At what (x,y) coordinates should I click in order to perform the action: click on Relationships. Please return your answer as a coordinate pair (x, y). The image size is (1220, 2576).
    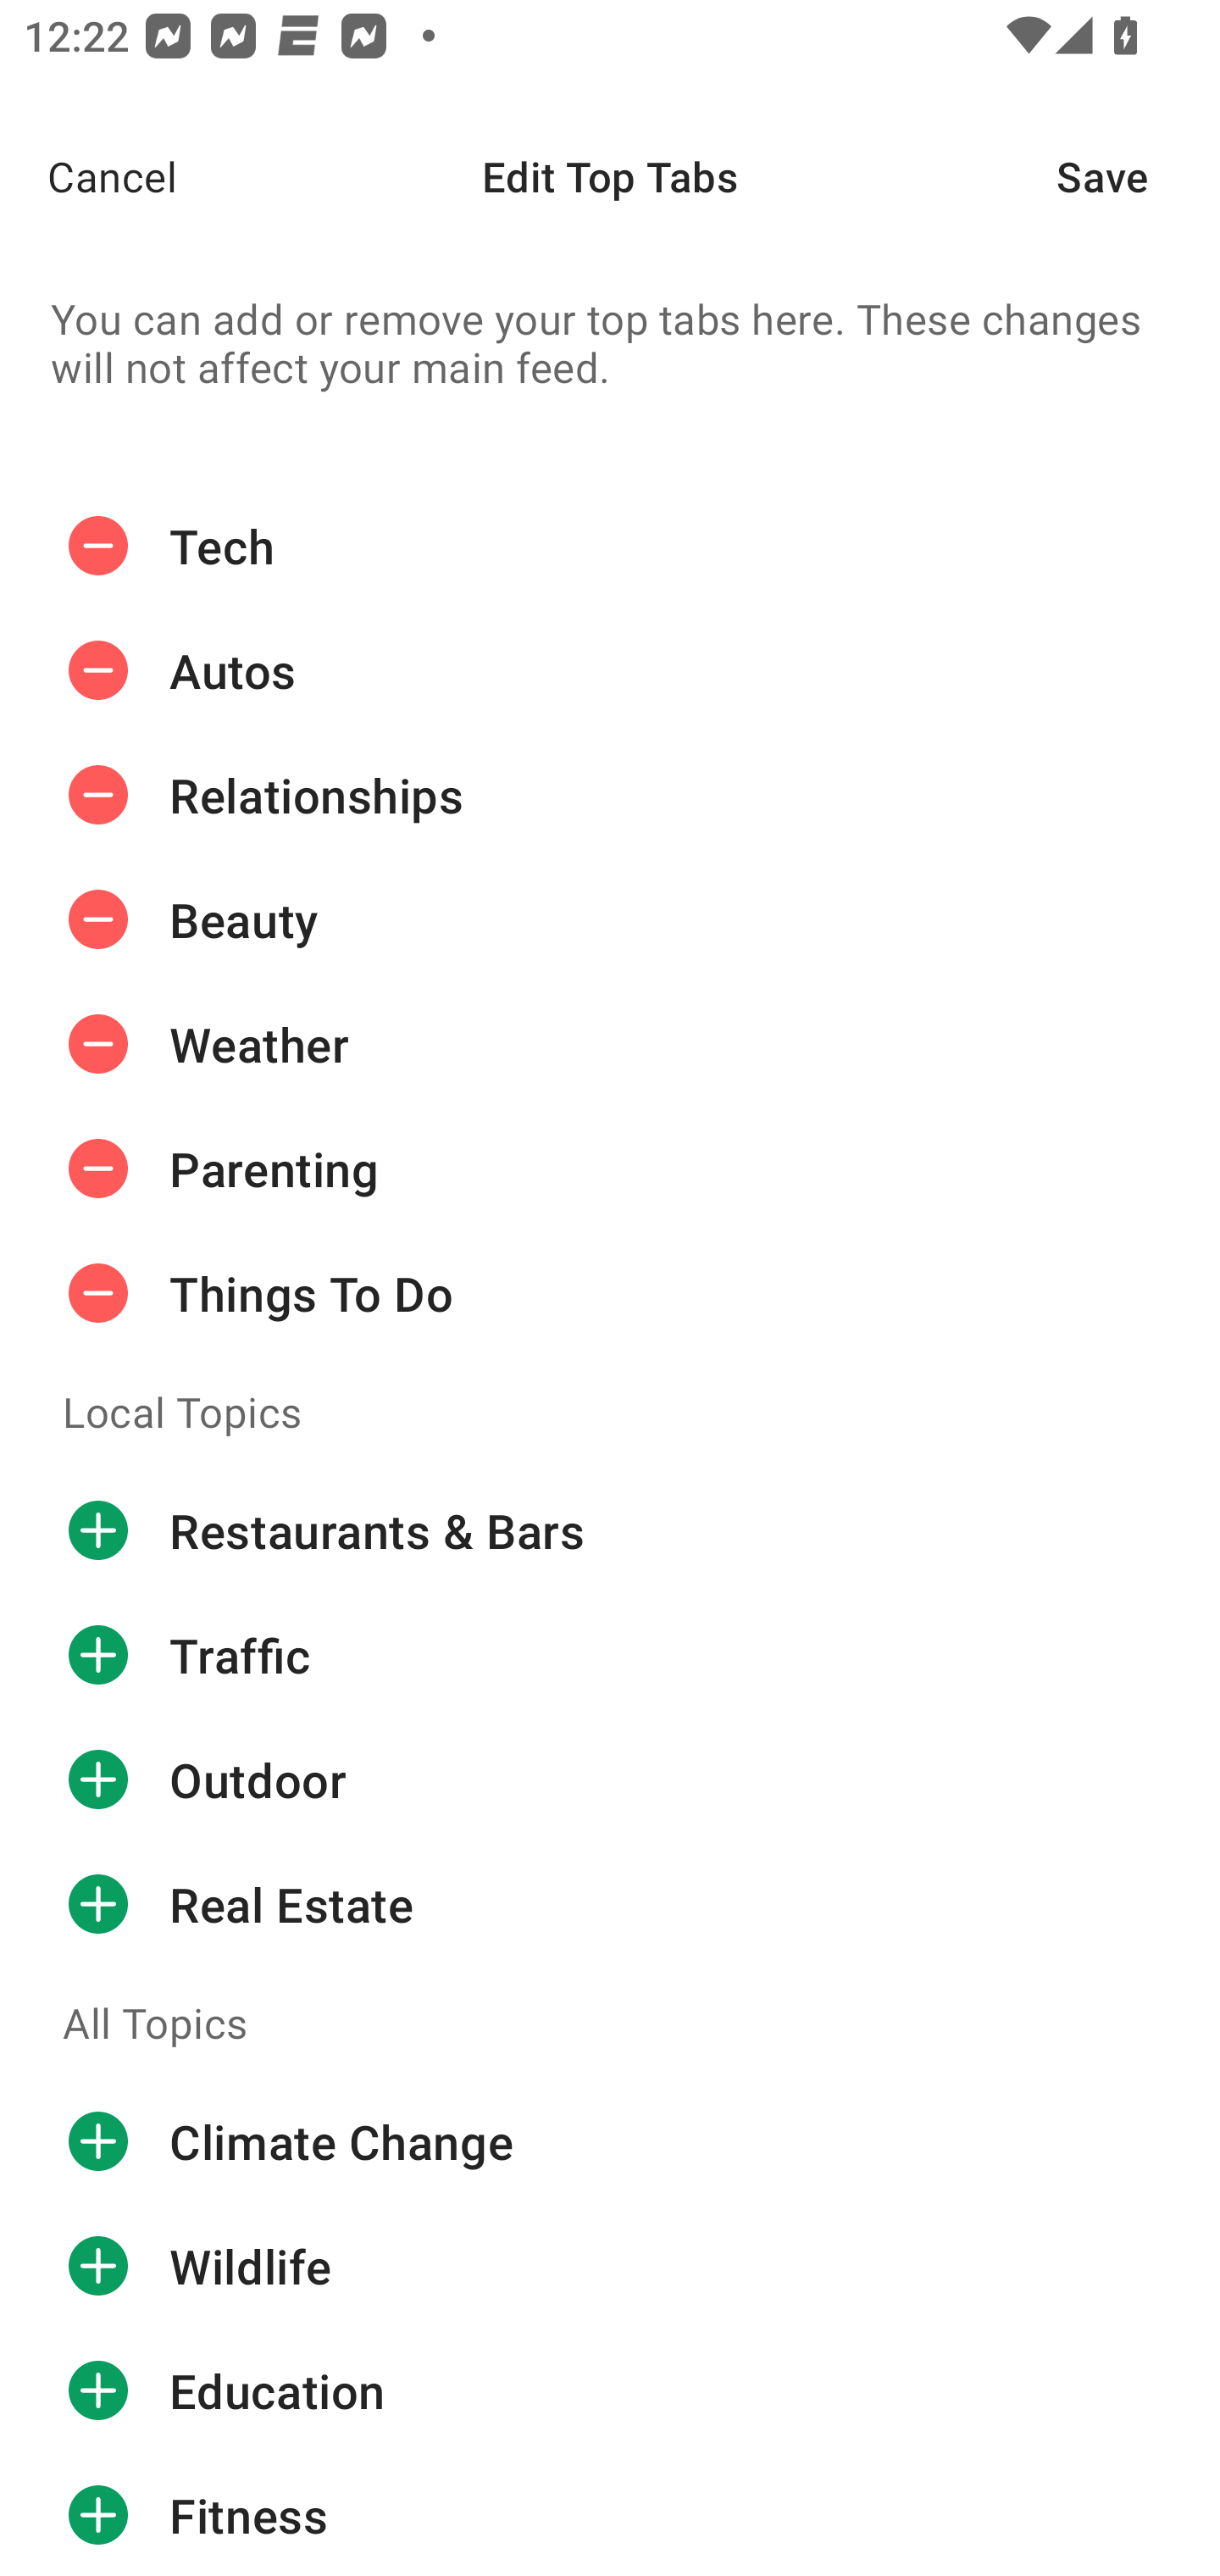
    Looking at the image, I should click on (610, 796).